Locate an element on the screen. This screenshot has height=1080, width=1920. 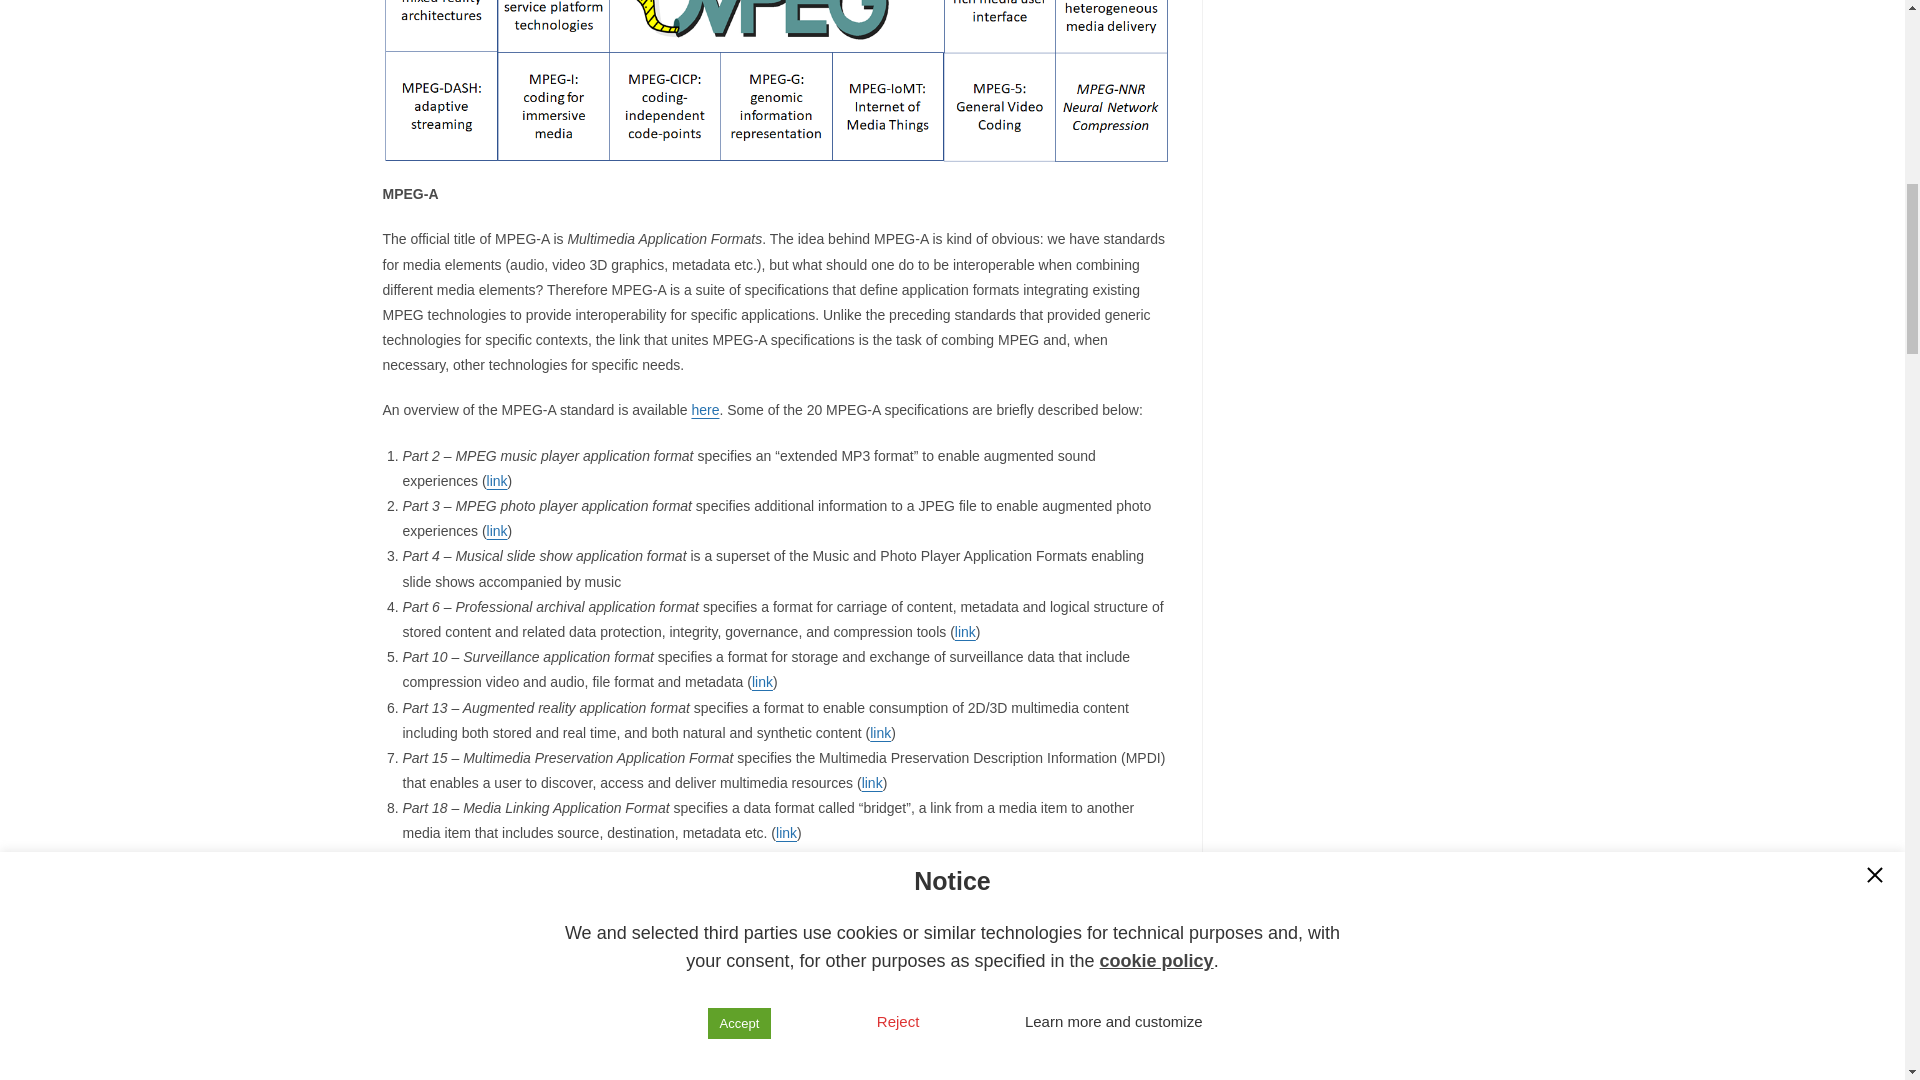
link is located at coordinates (498, 530).